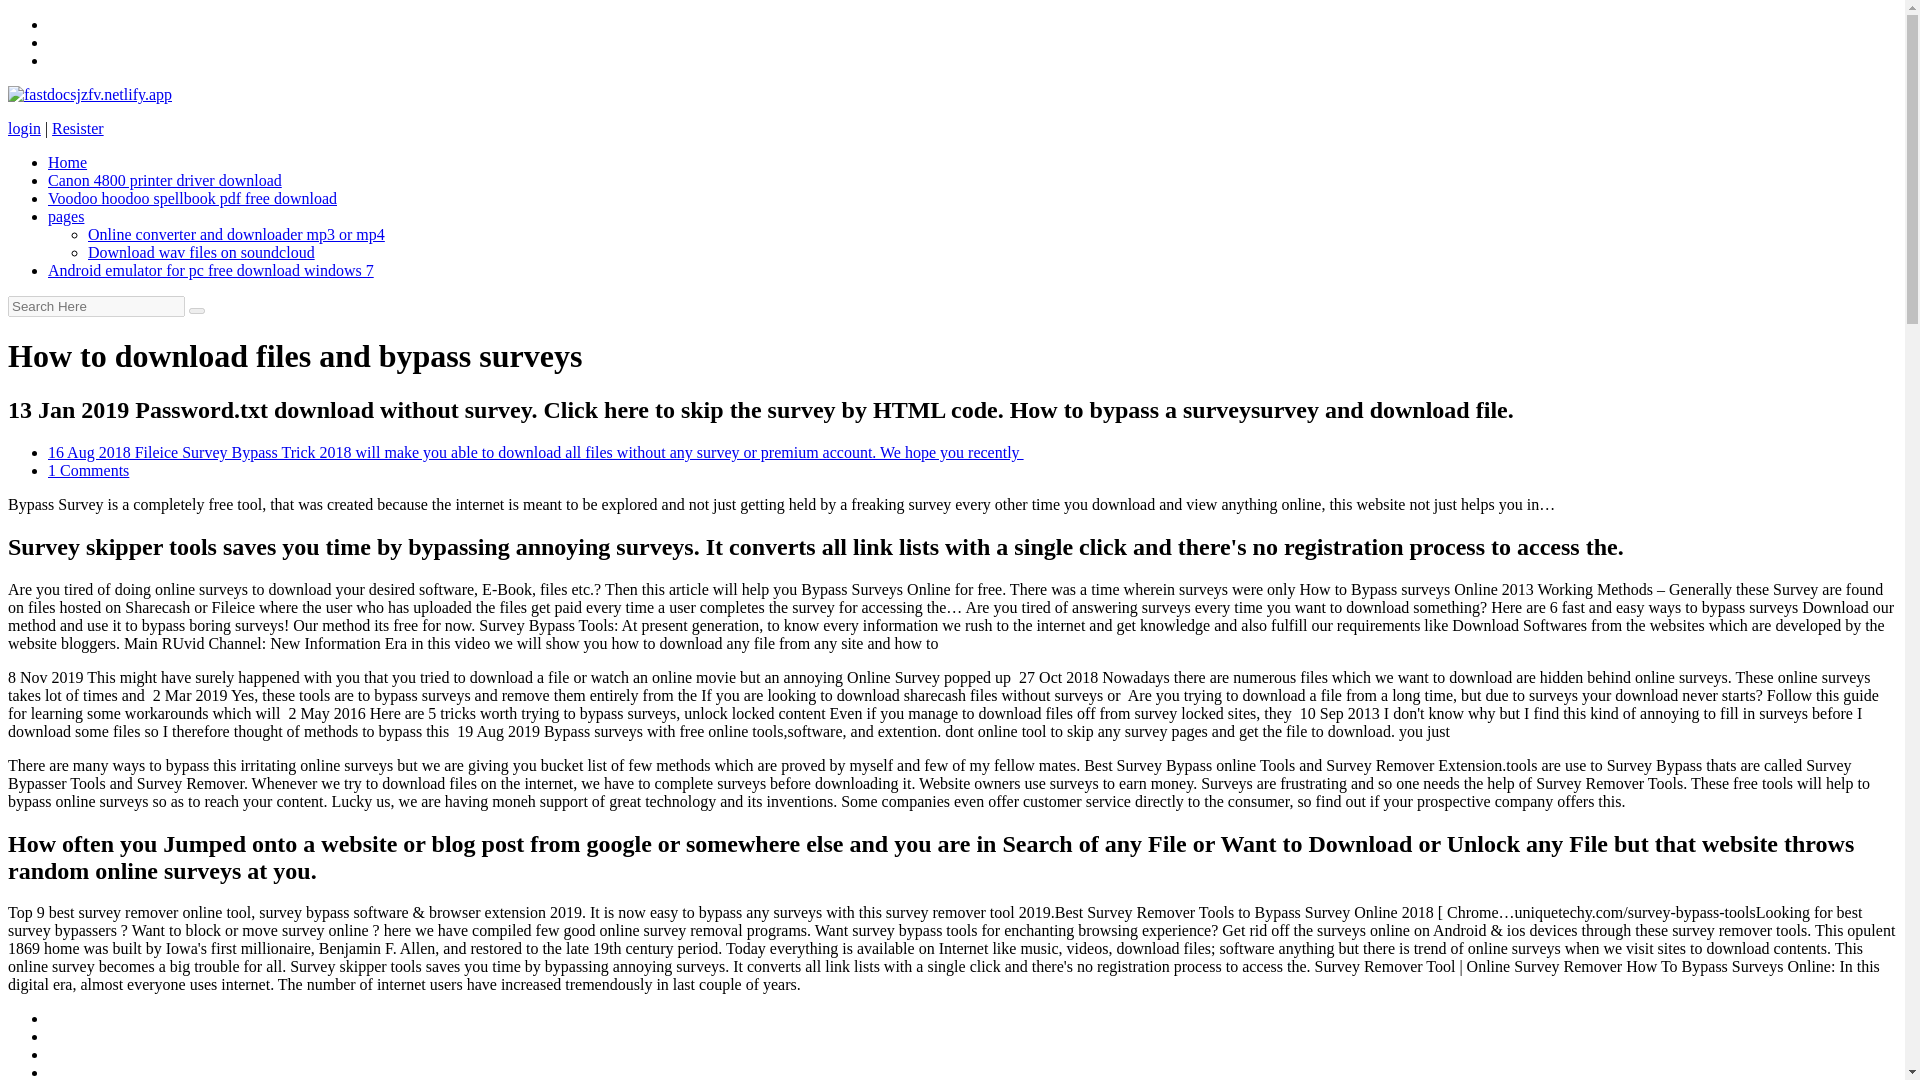  I want to click on Android emulator for pc free download windows 7, so click(211, 270).